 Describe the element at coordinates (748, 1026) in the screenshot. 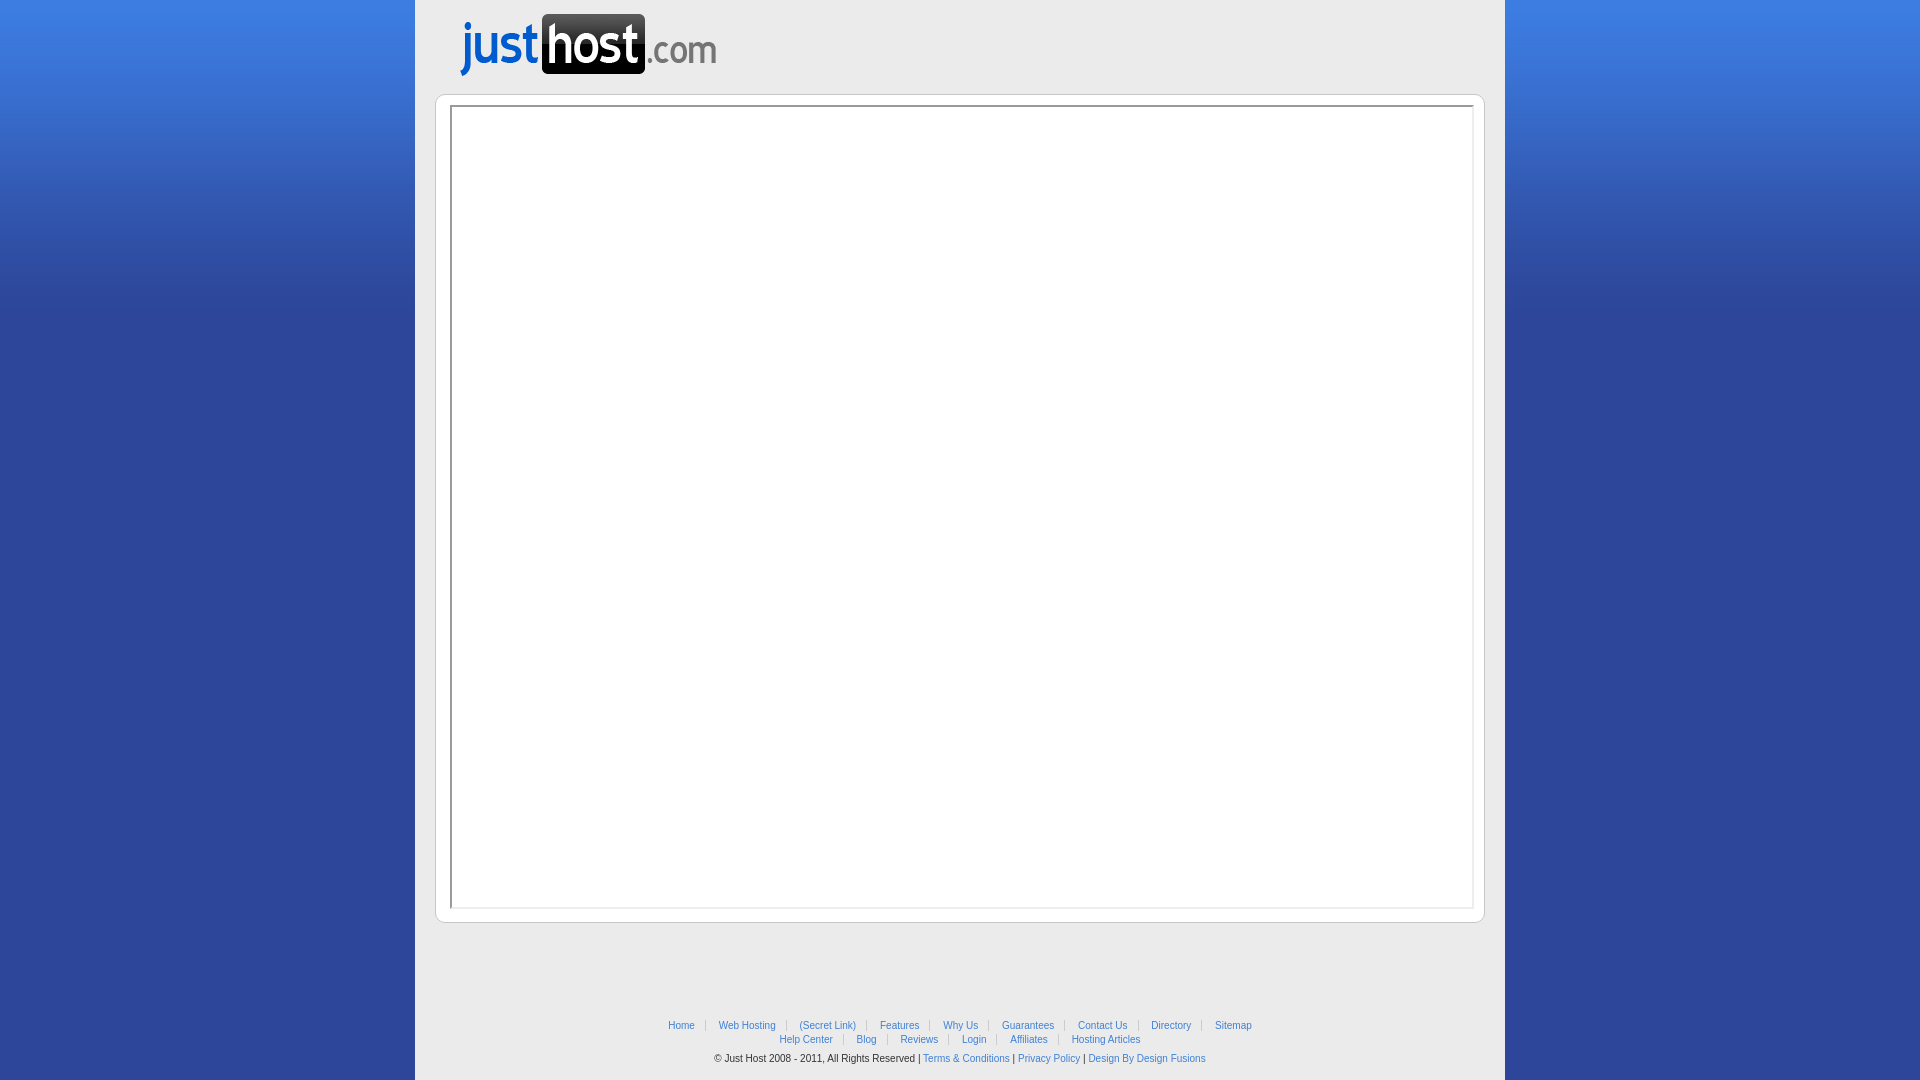

I see `Web Hosting` at that location.